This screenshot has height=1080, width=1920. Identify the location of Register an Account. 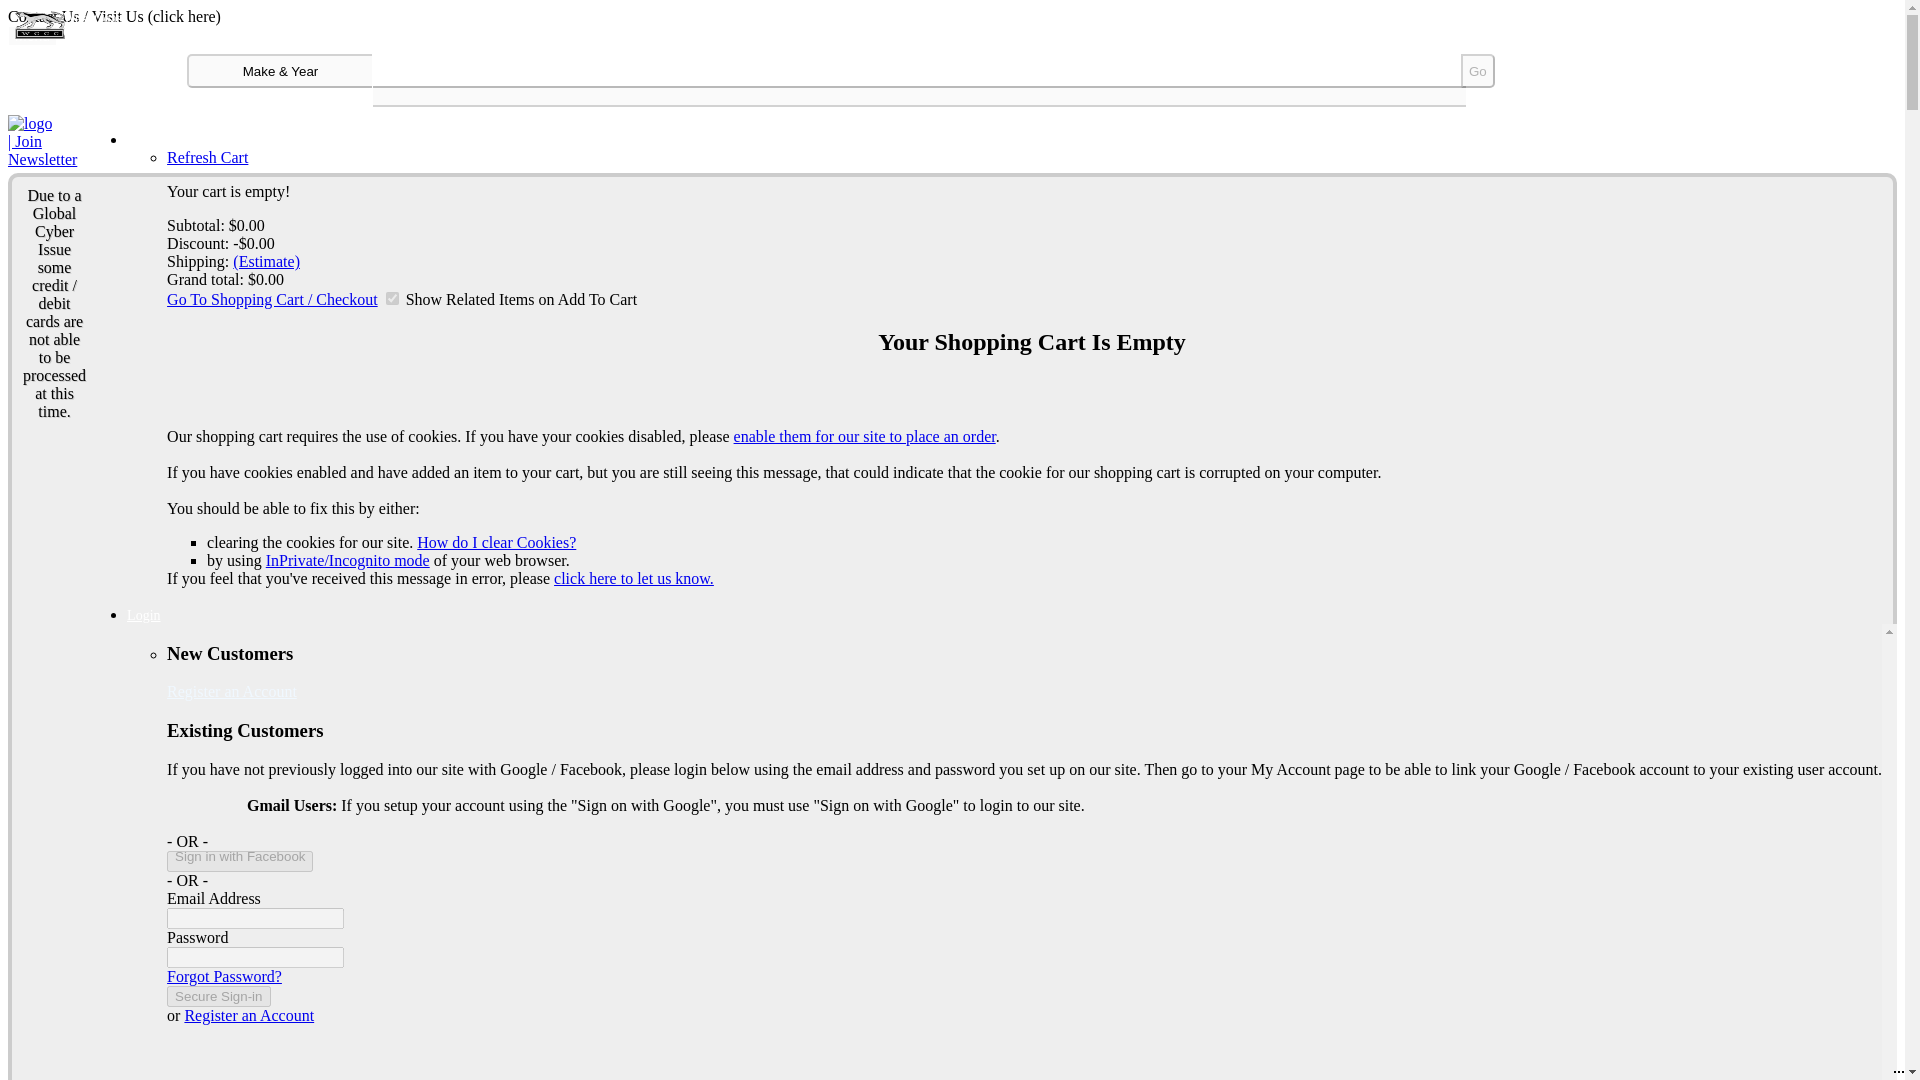
(249, 1014).